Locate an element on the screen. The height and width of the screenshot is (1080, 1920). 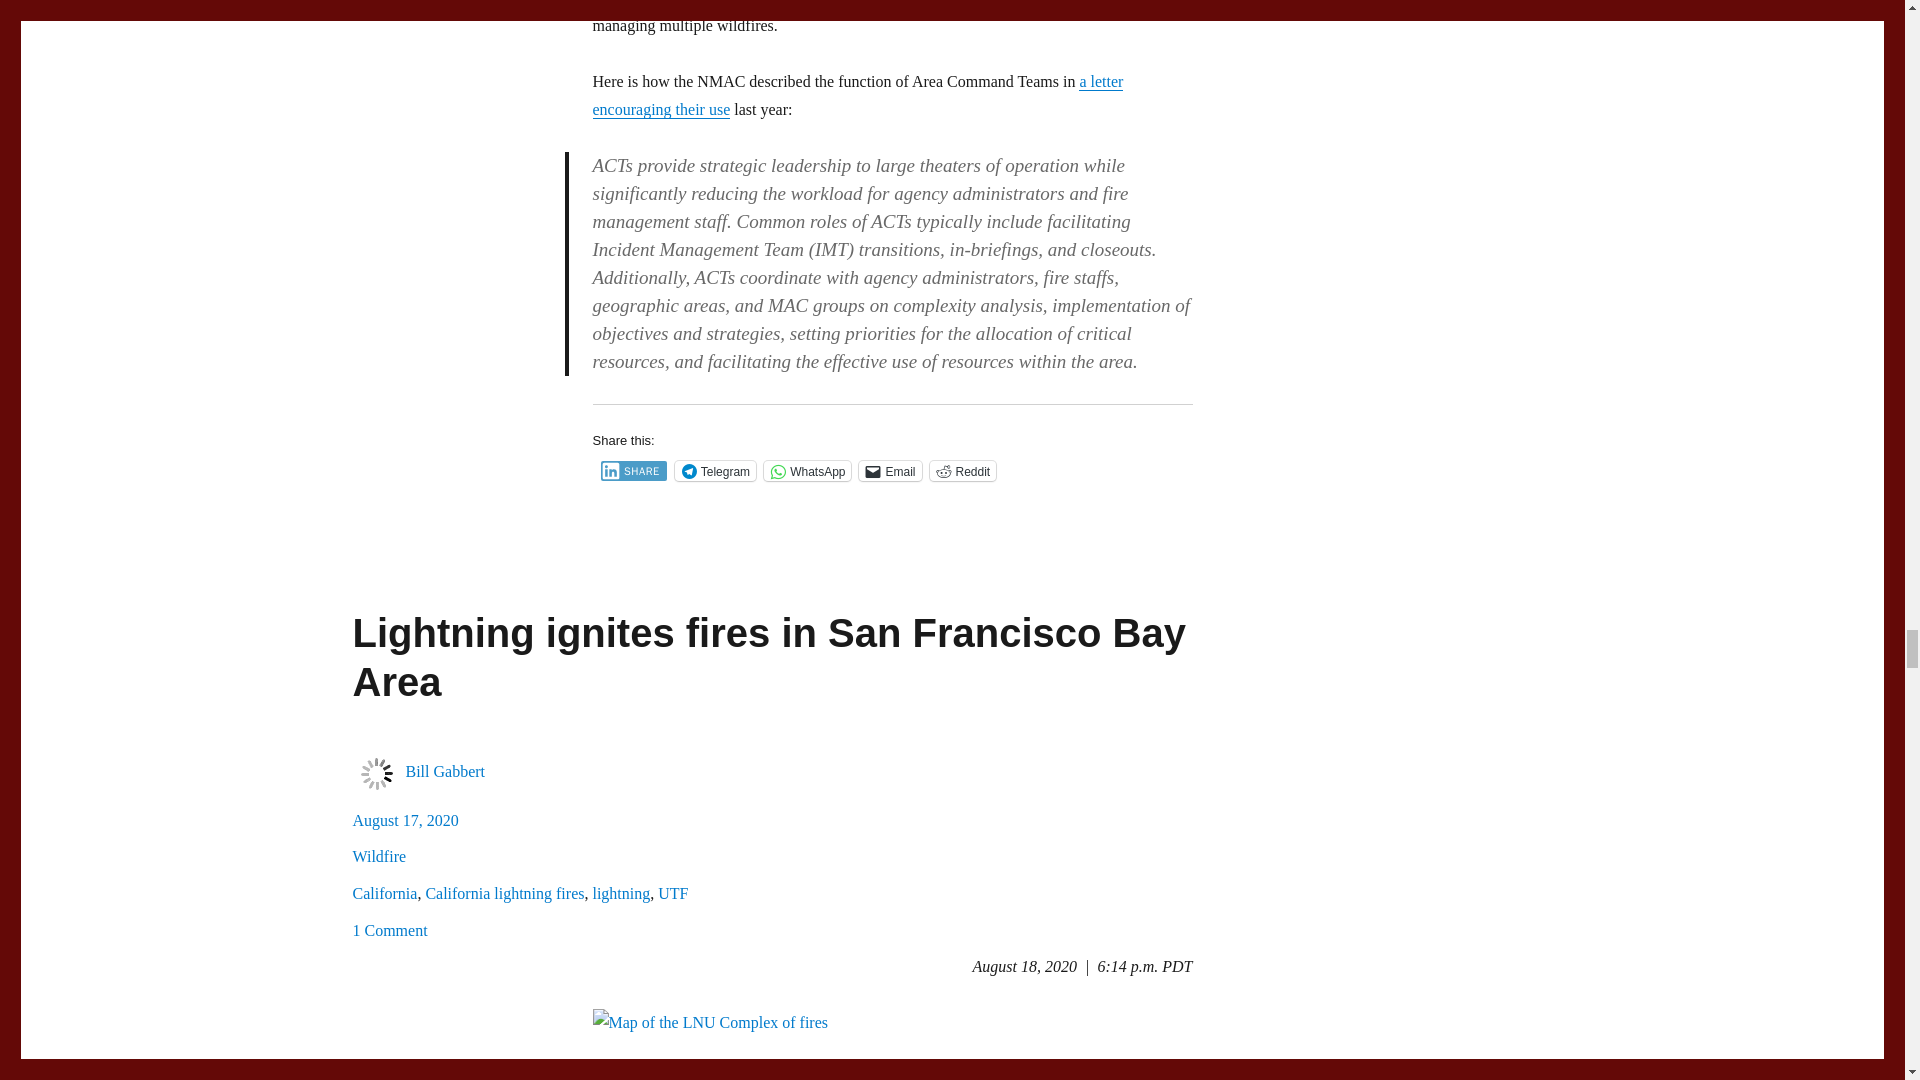
Click to share on Reddit is located at coordinates (962, 470).